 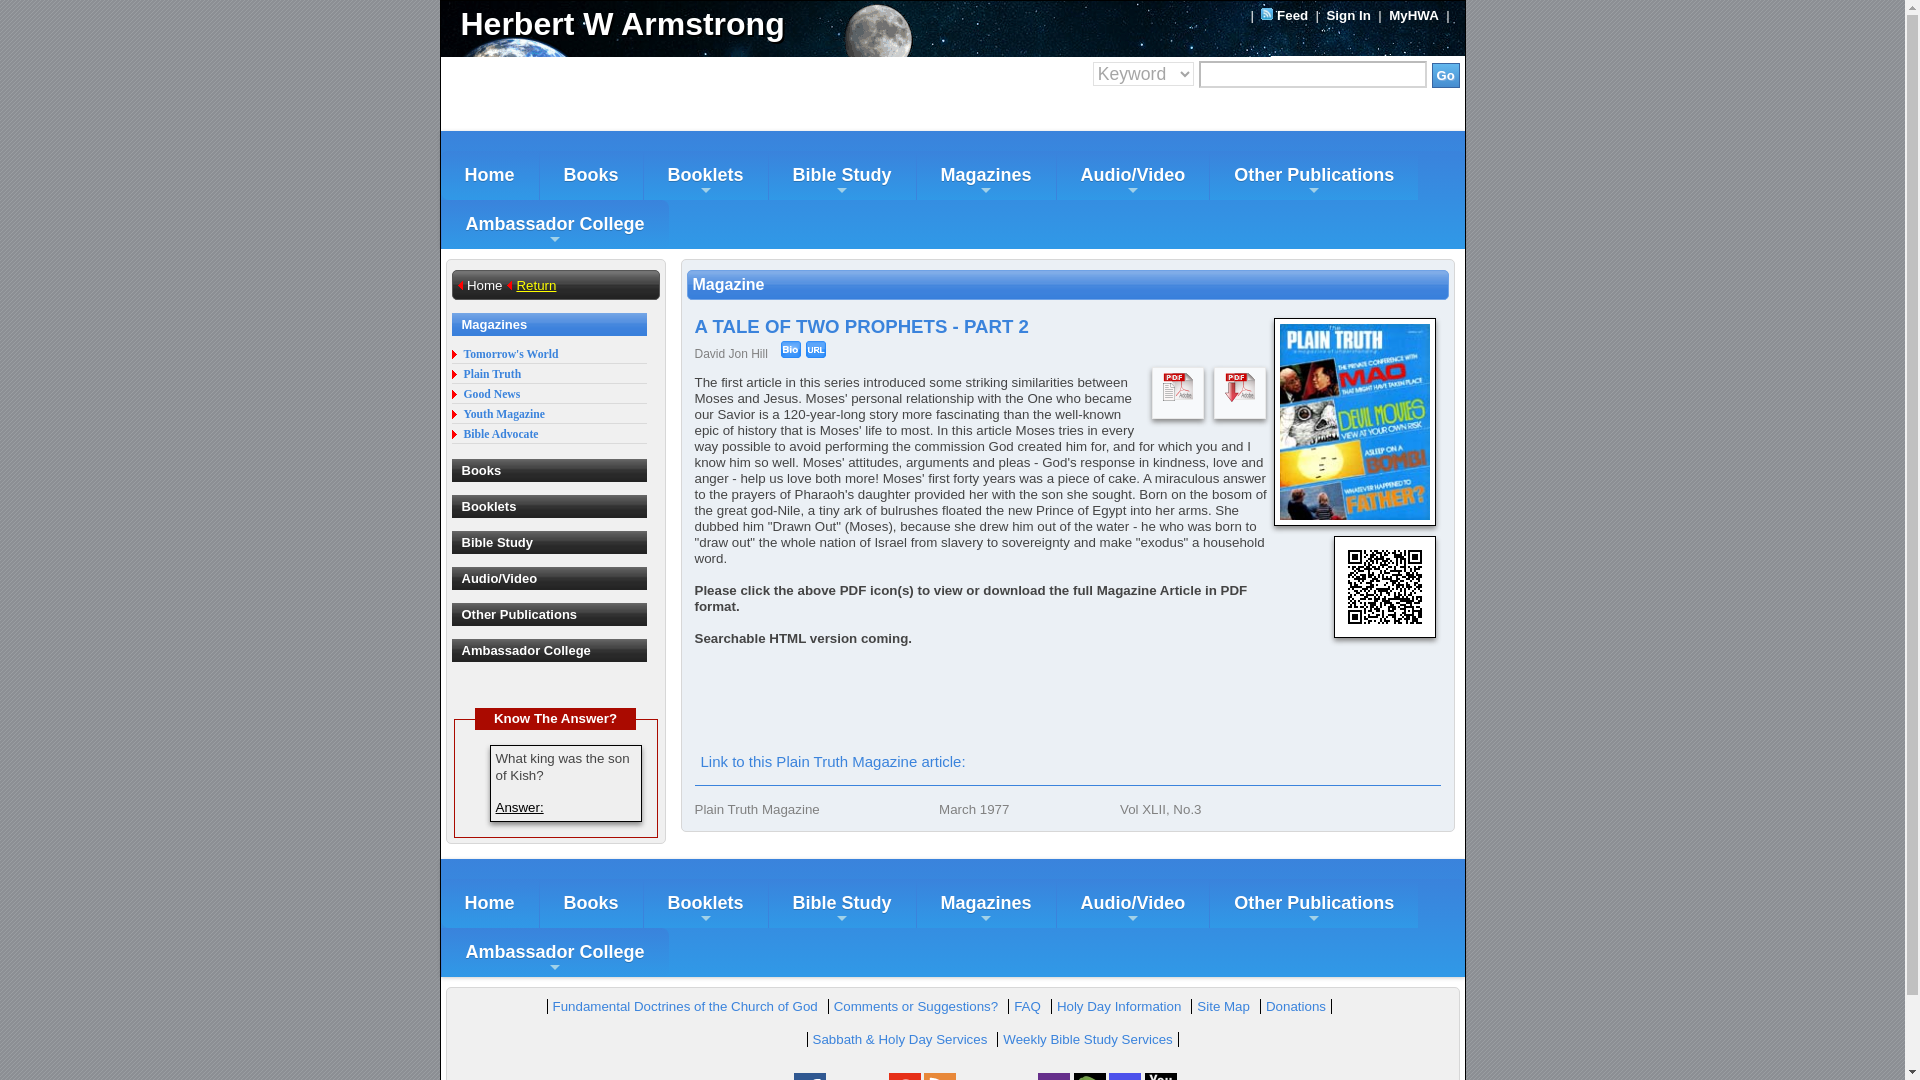 I want to click on Bible Study, so click(x=842, y=175).